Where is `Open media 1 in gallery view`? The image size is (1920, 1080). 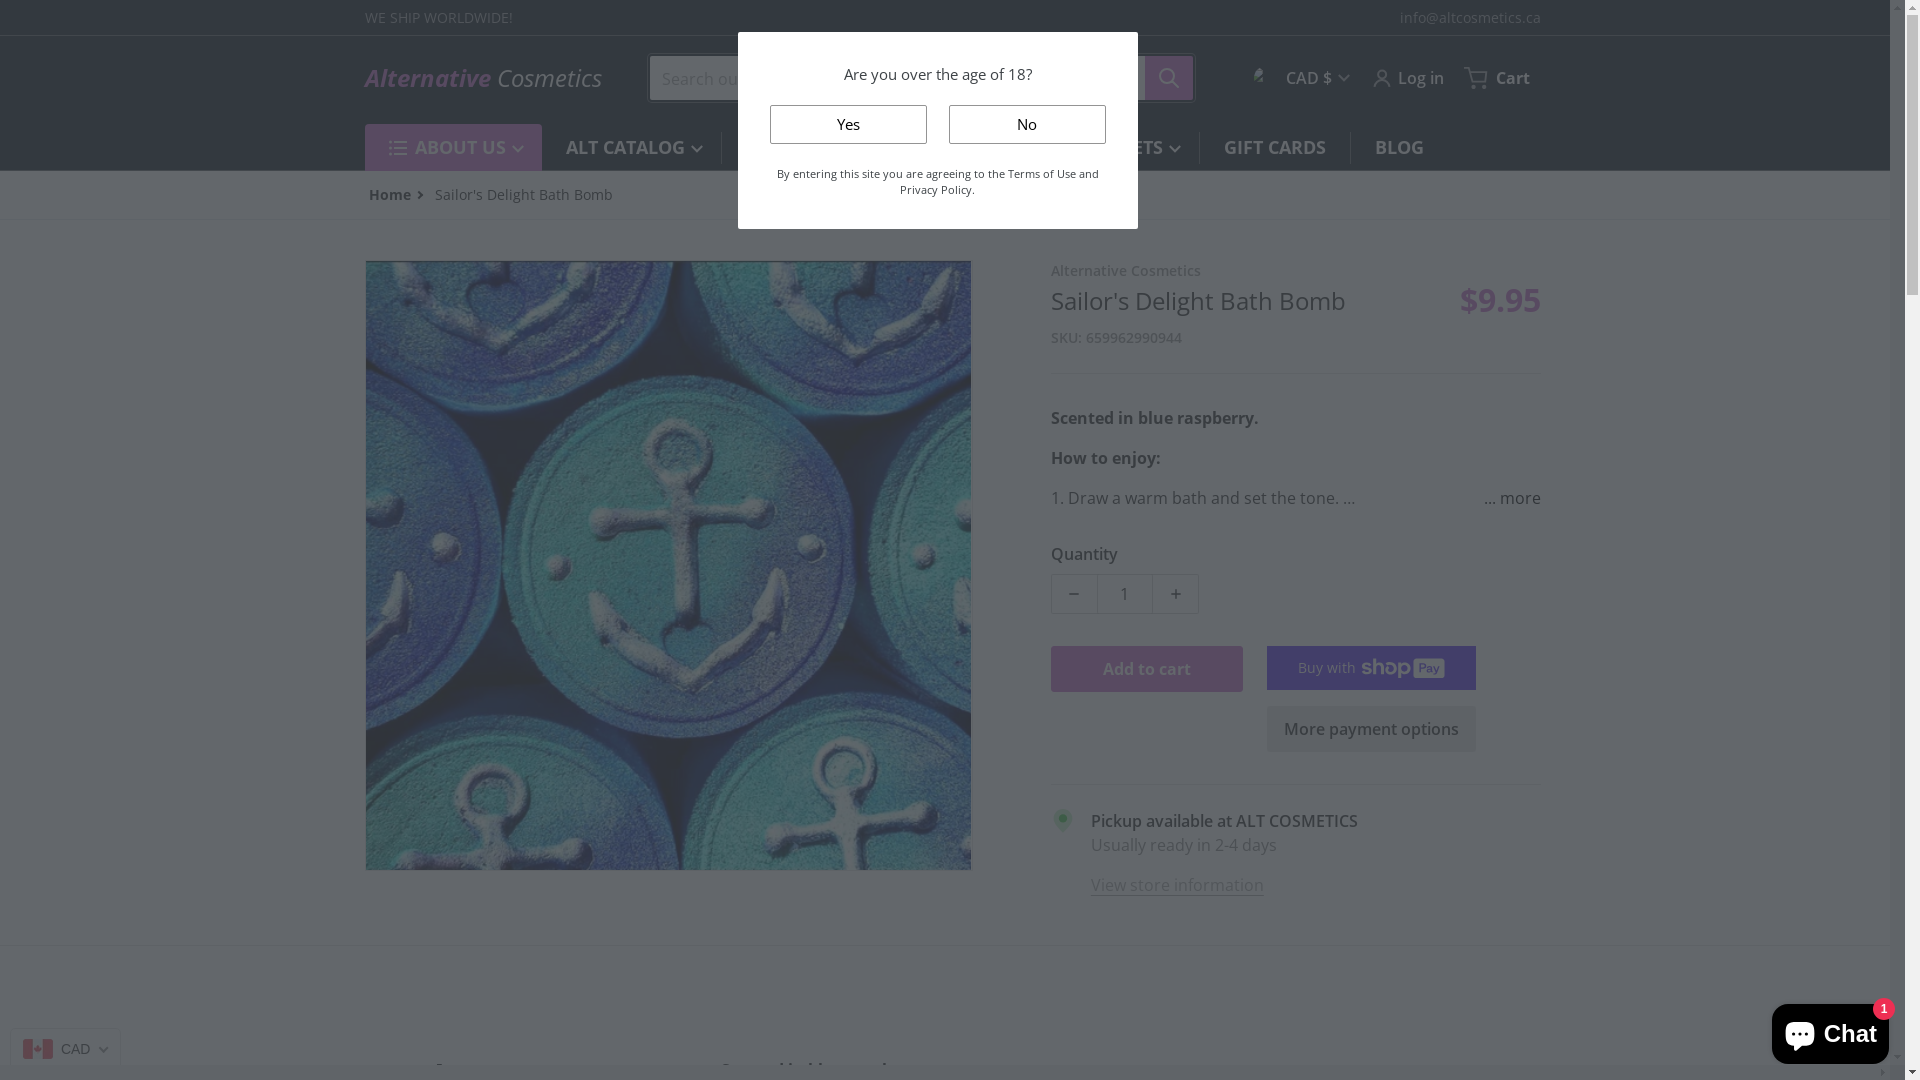
Open media 1 in gallery view is located at coordinates (669, 565).